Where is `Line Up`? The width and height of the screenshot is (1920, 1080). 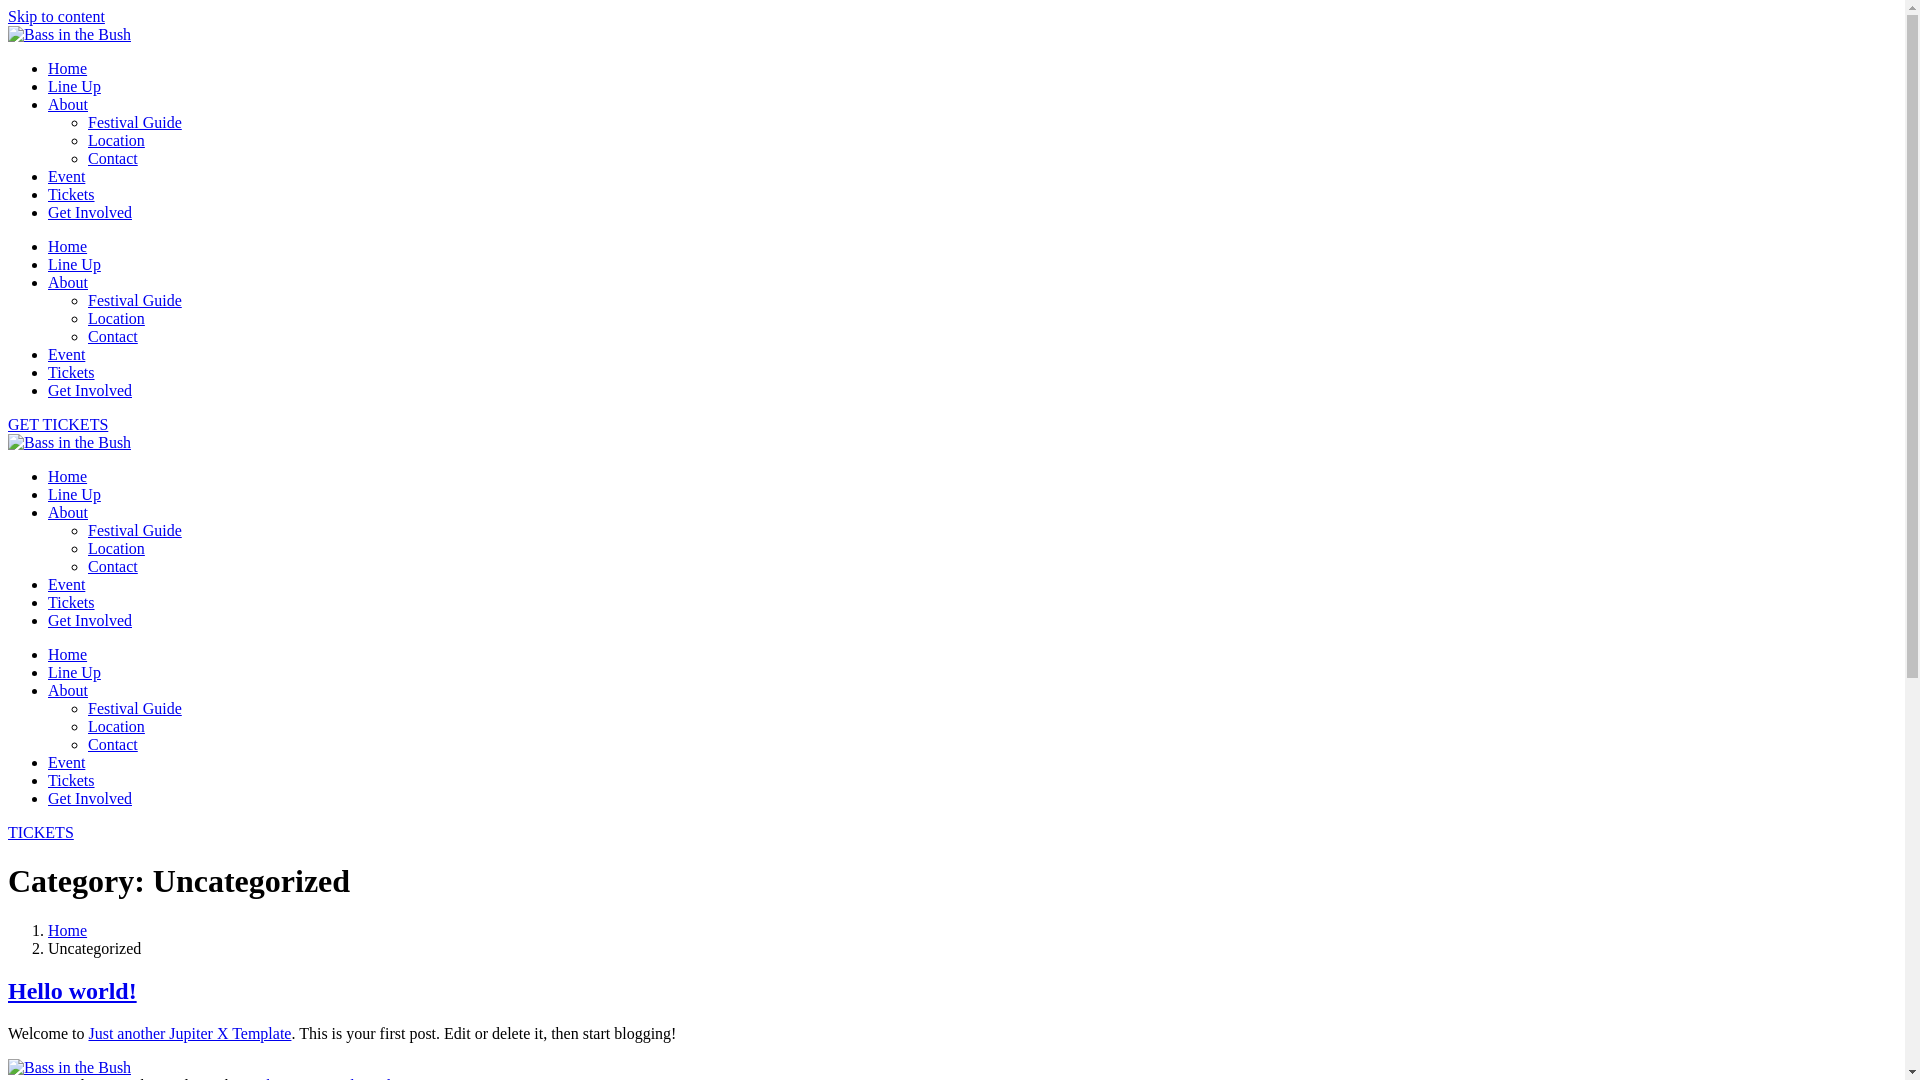
Line Up is located at coordinates (74, 672).